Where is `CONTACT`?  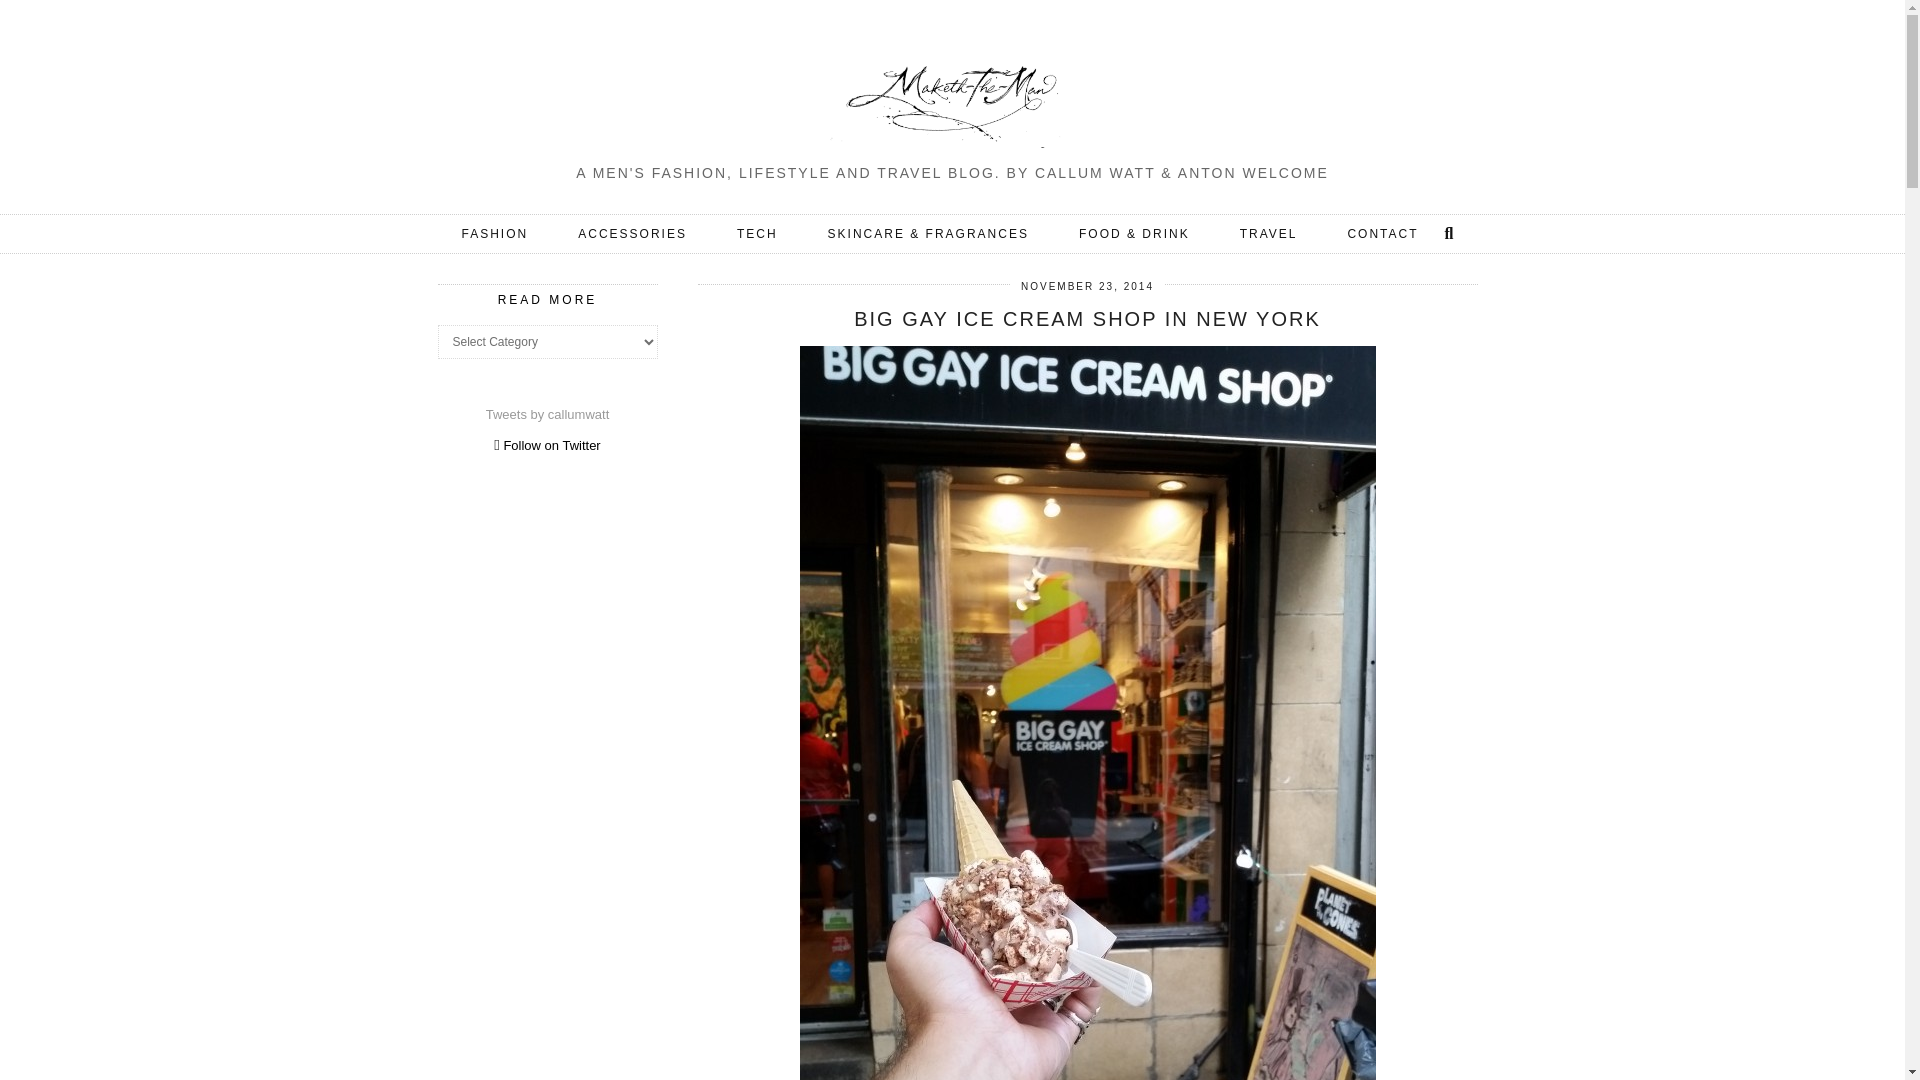 CONTACT is located at coordinates (1382, 233).